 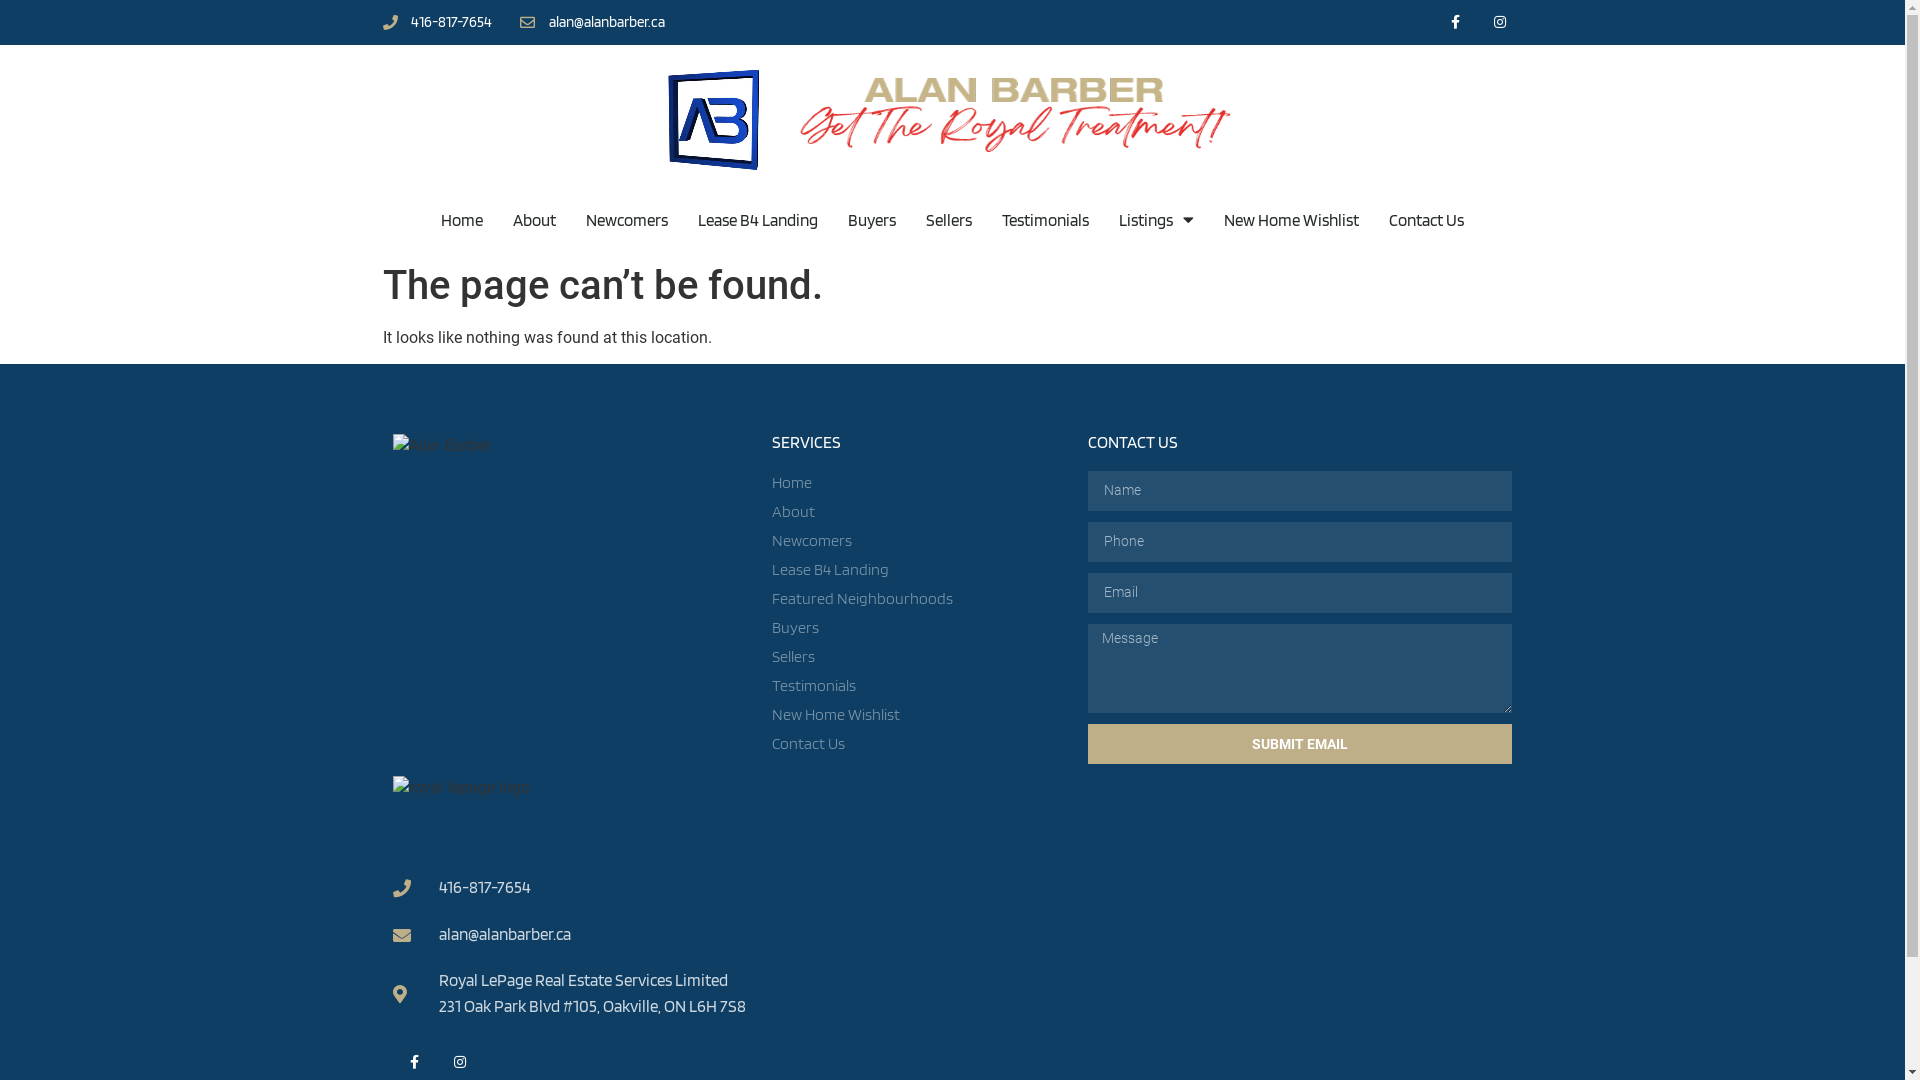 I want to click on New Home Wishlist, so click(x=1292, y=220).